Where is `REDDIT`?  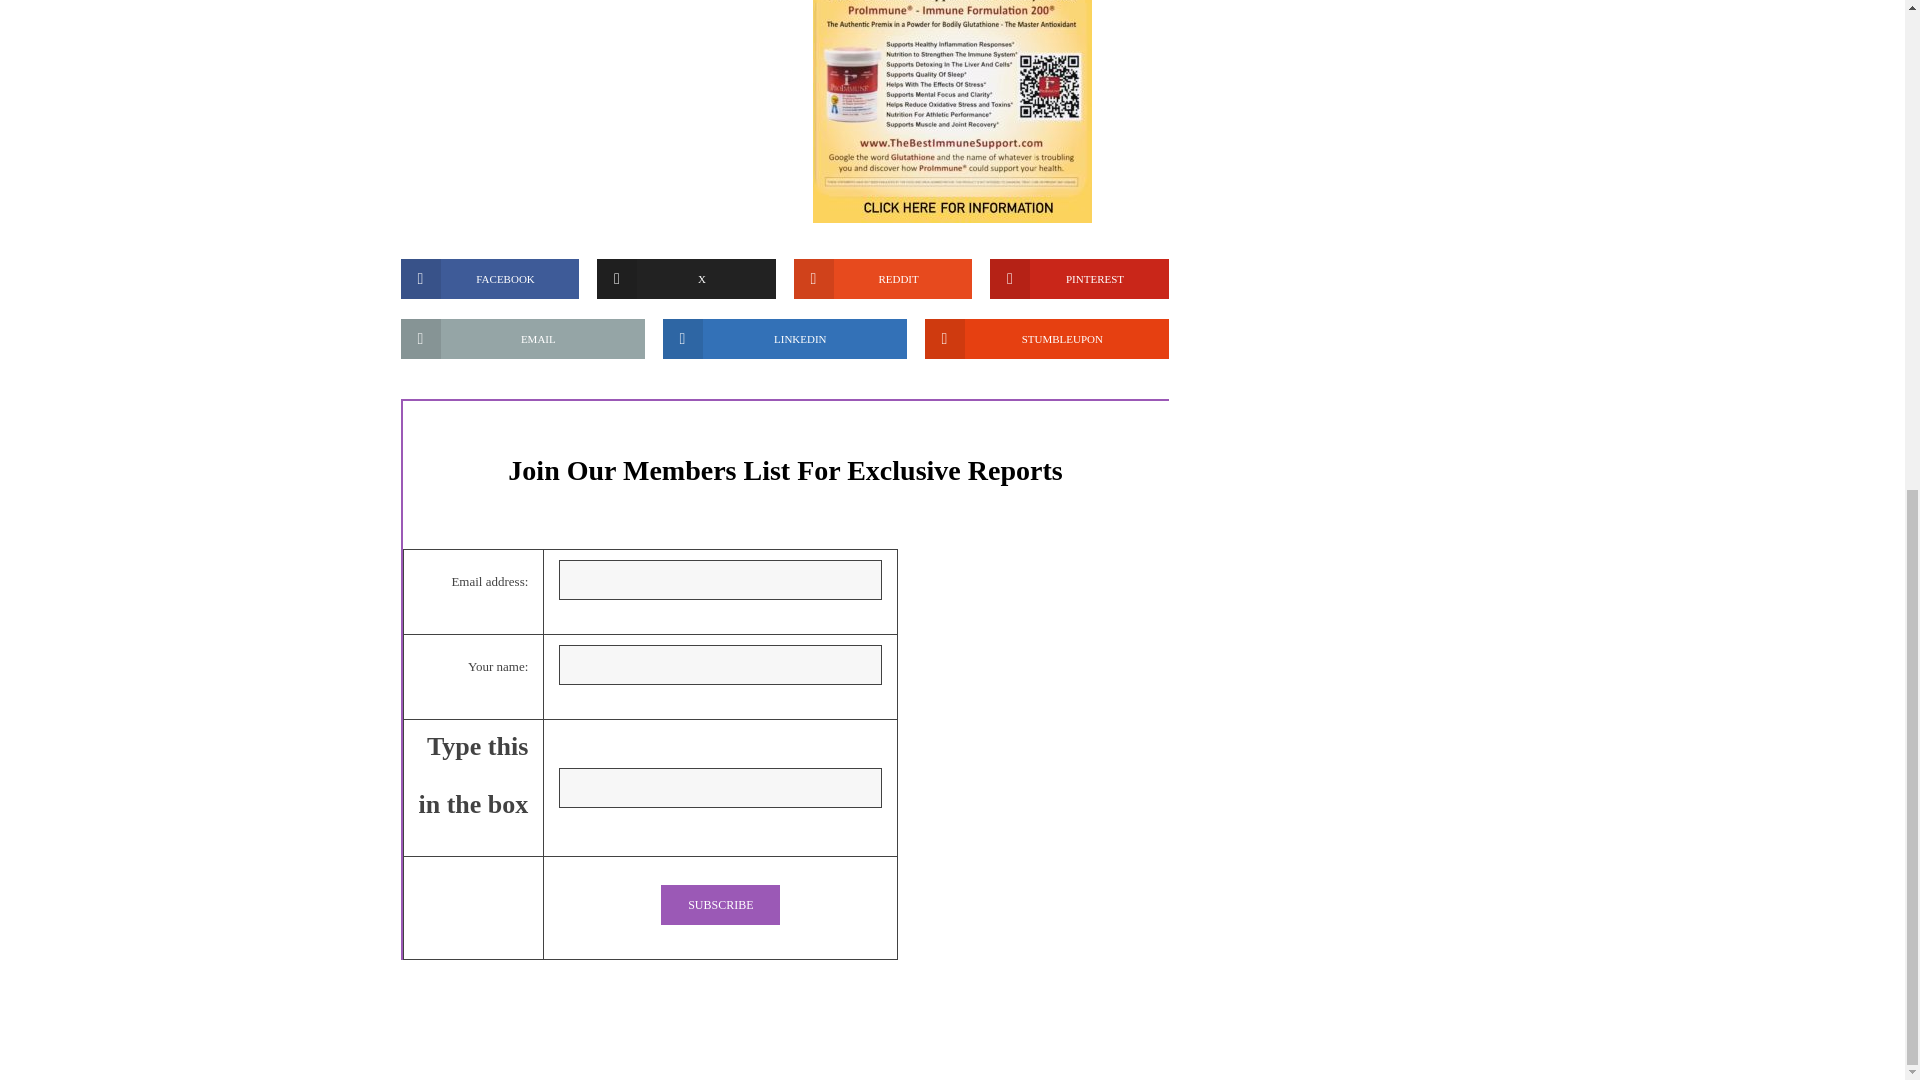
REDDIT is located at coordinates (884, 279).